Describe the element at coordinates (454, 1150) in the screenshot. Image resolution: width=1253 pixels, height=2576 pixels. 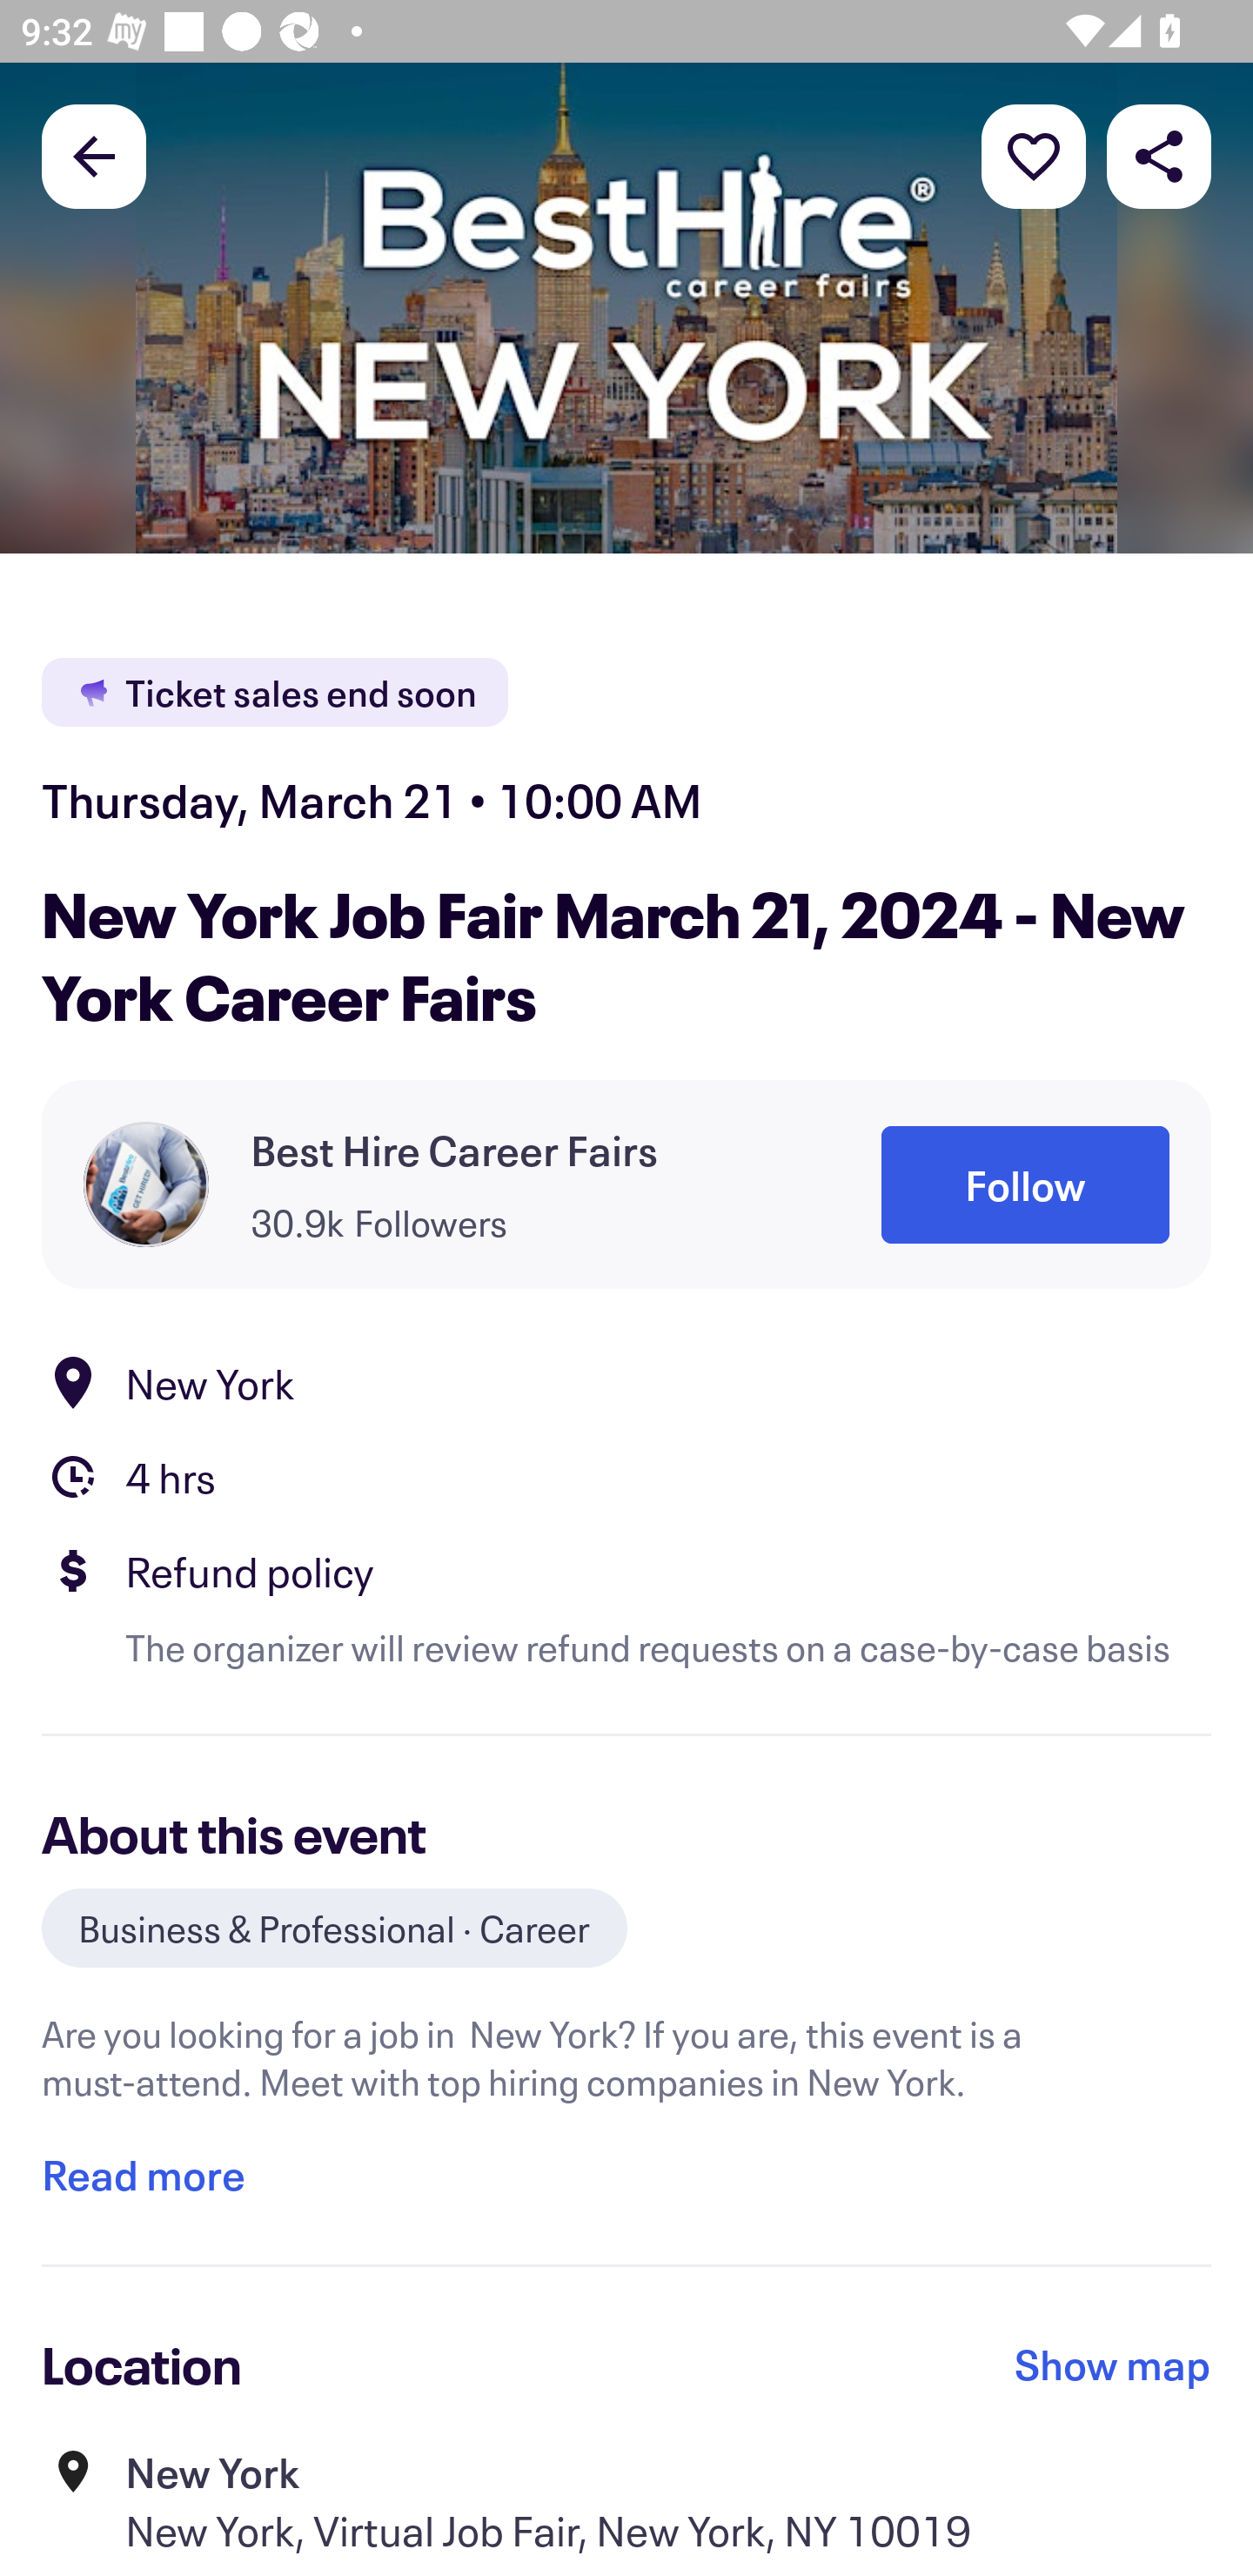
I see `Best Hire Career Fairs` at that location.